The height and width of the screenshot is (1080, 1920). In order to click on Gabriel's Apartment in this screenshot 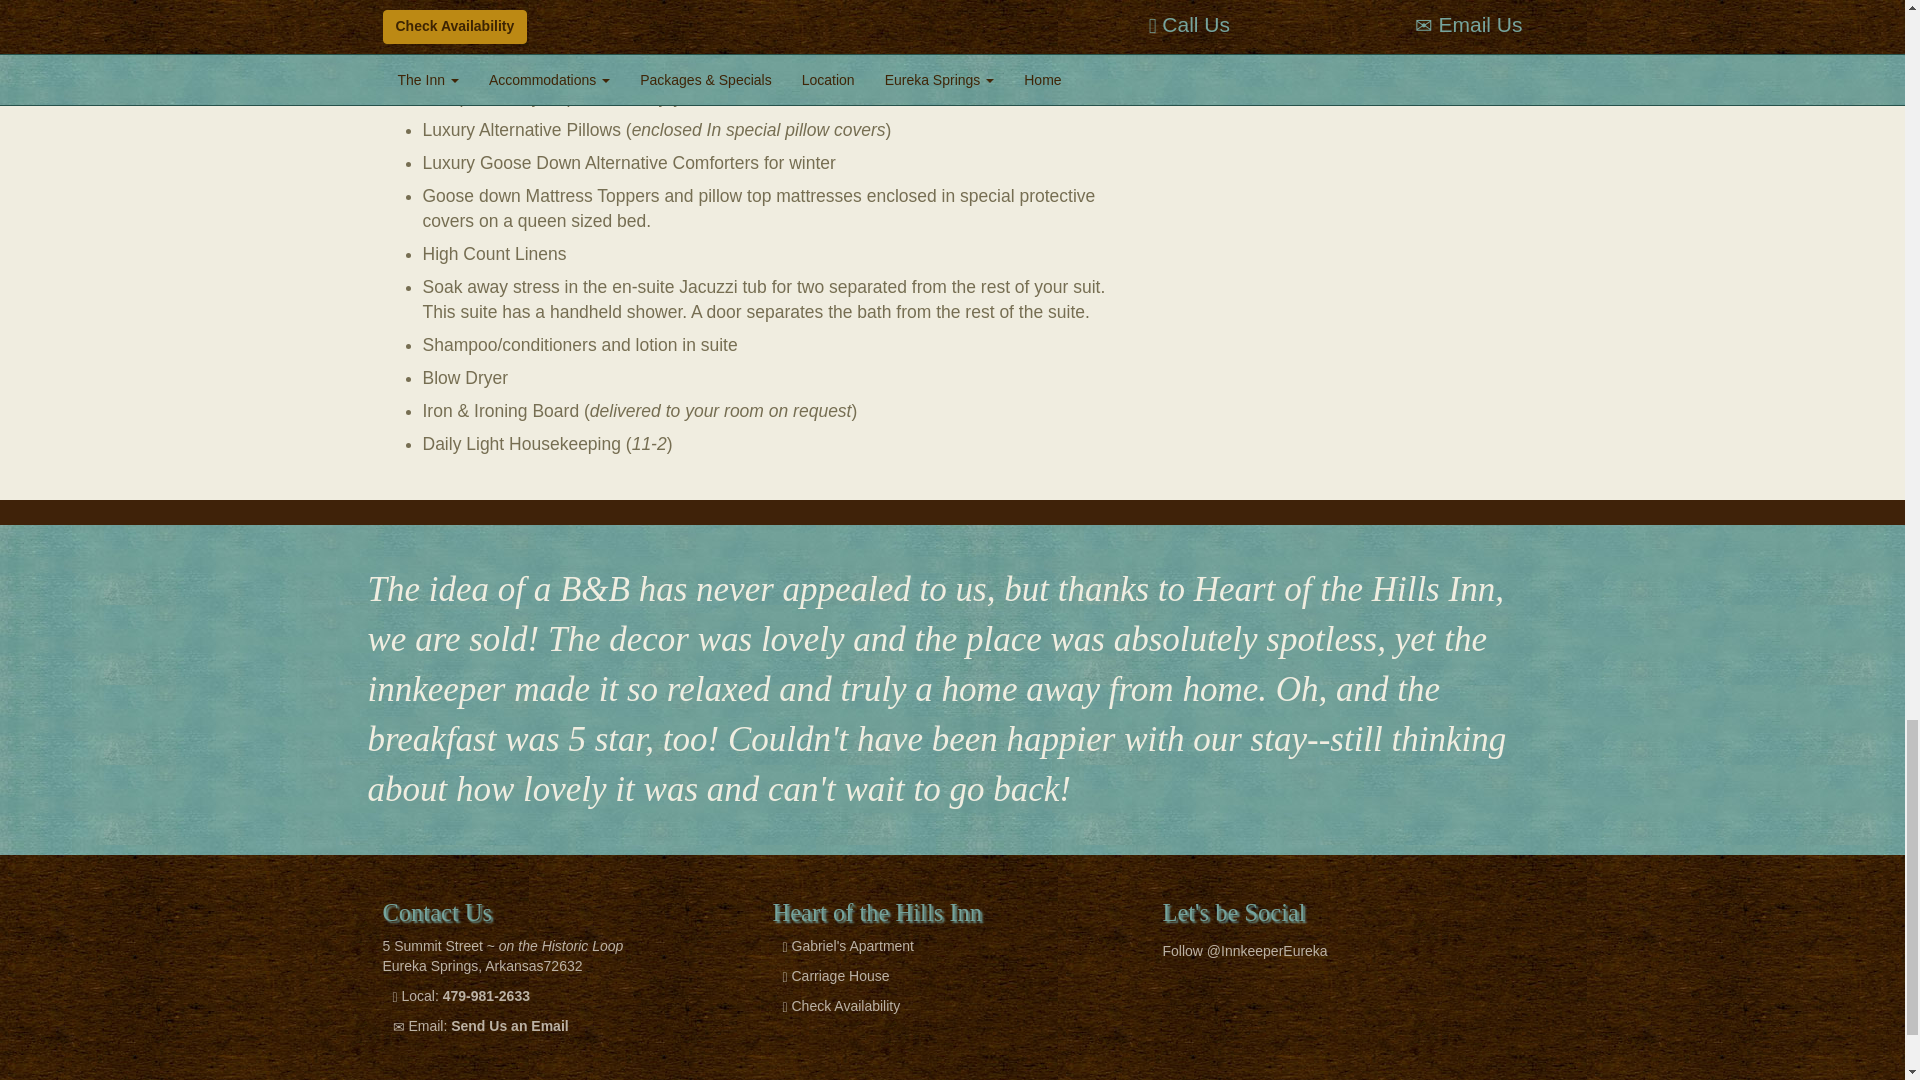, I will do `click(853, 946)`.